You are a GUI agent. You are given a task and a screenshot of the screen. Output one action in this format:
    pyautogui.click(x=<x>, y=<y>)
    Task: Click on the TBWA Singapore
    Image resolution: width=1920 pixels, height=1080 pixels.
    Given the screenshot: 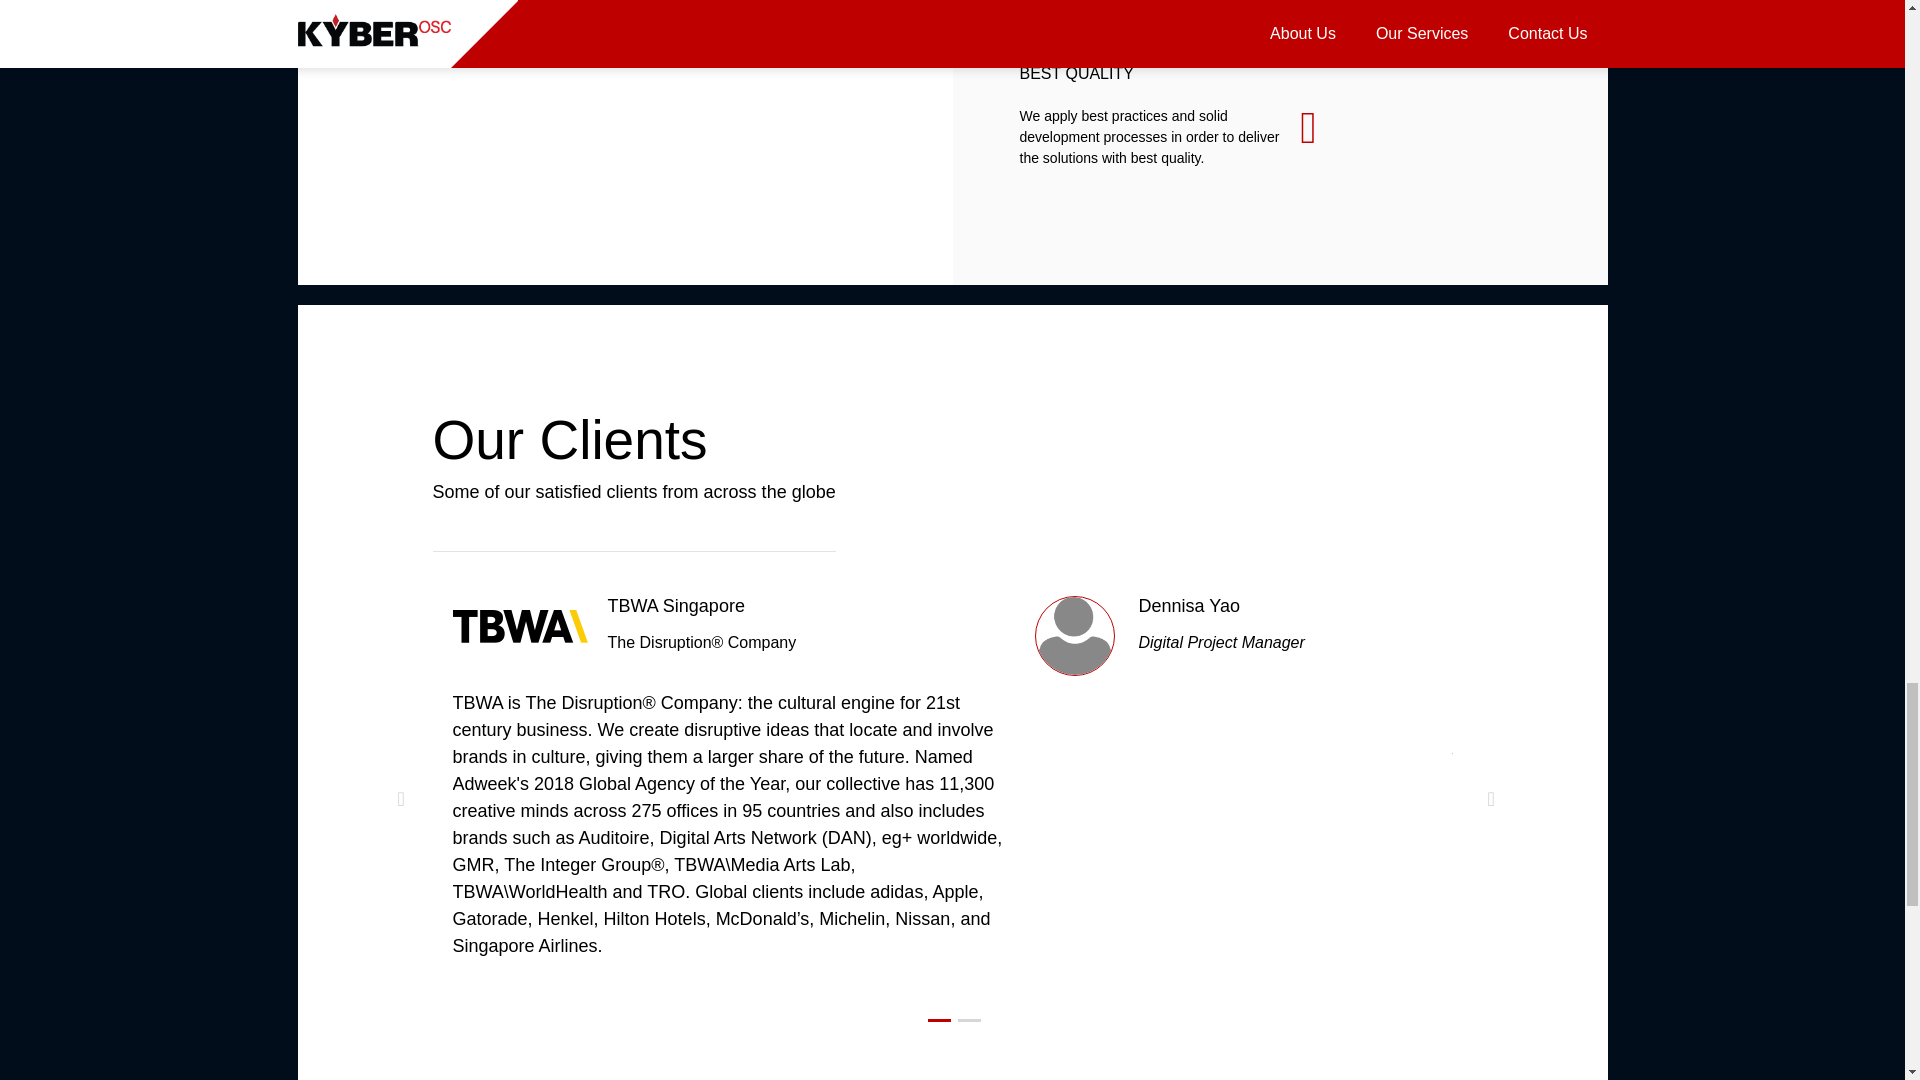 What is the action you would take?
    pyautogui.click(x=676, y=606)
    